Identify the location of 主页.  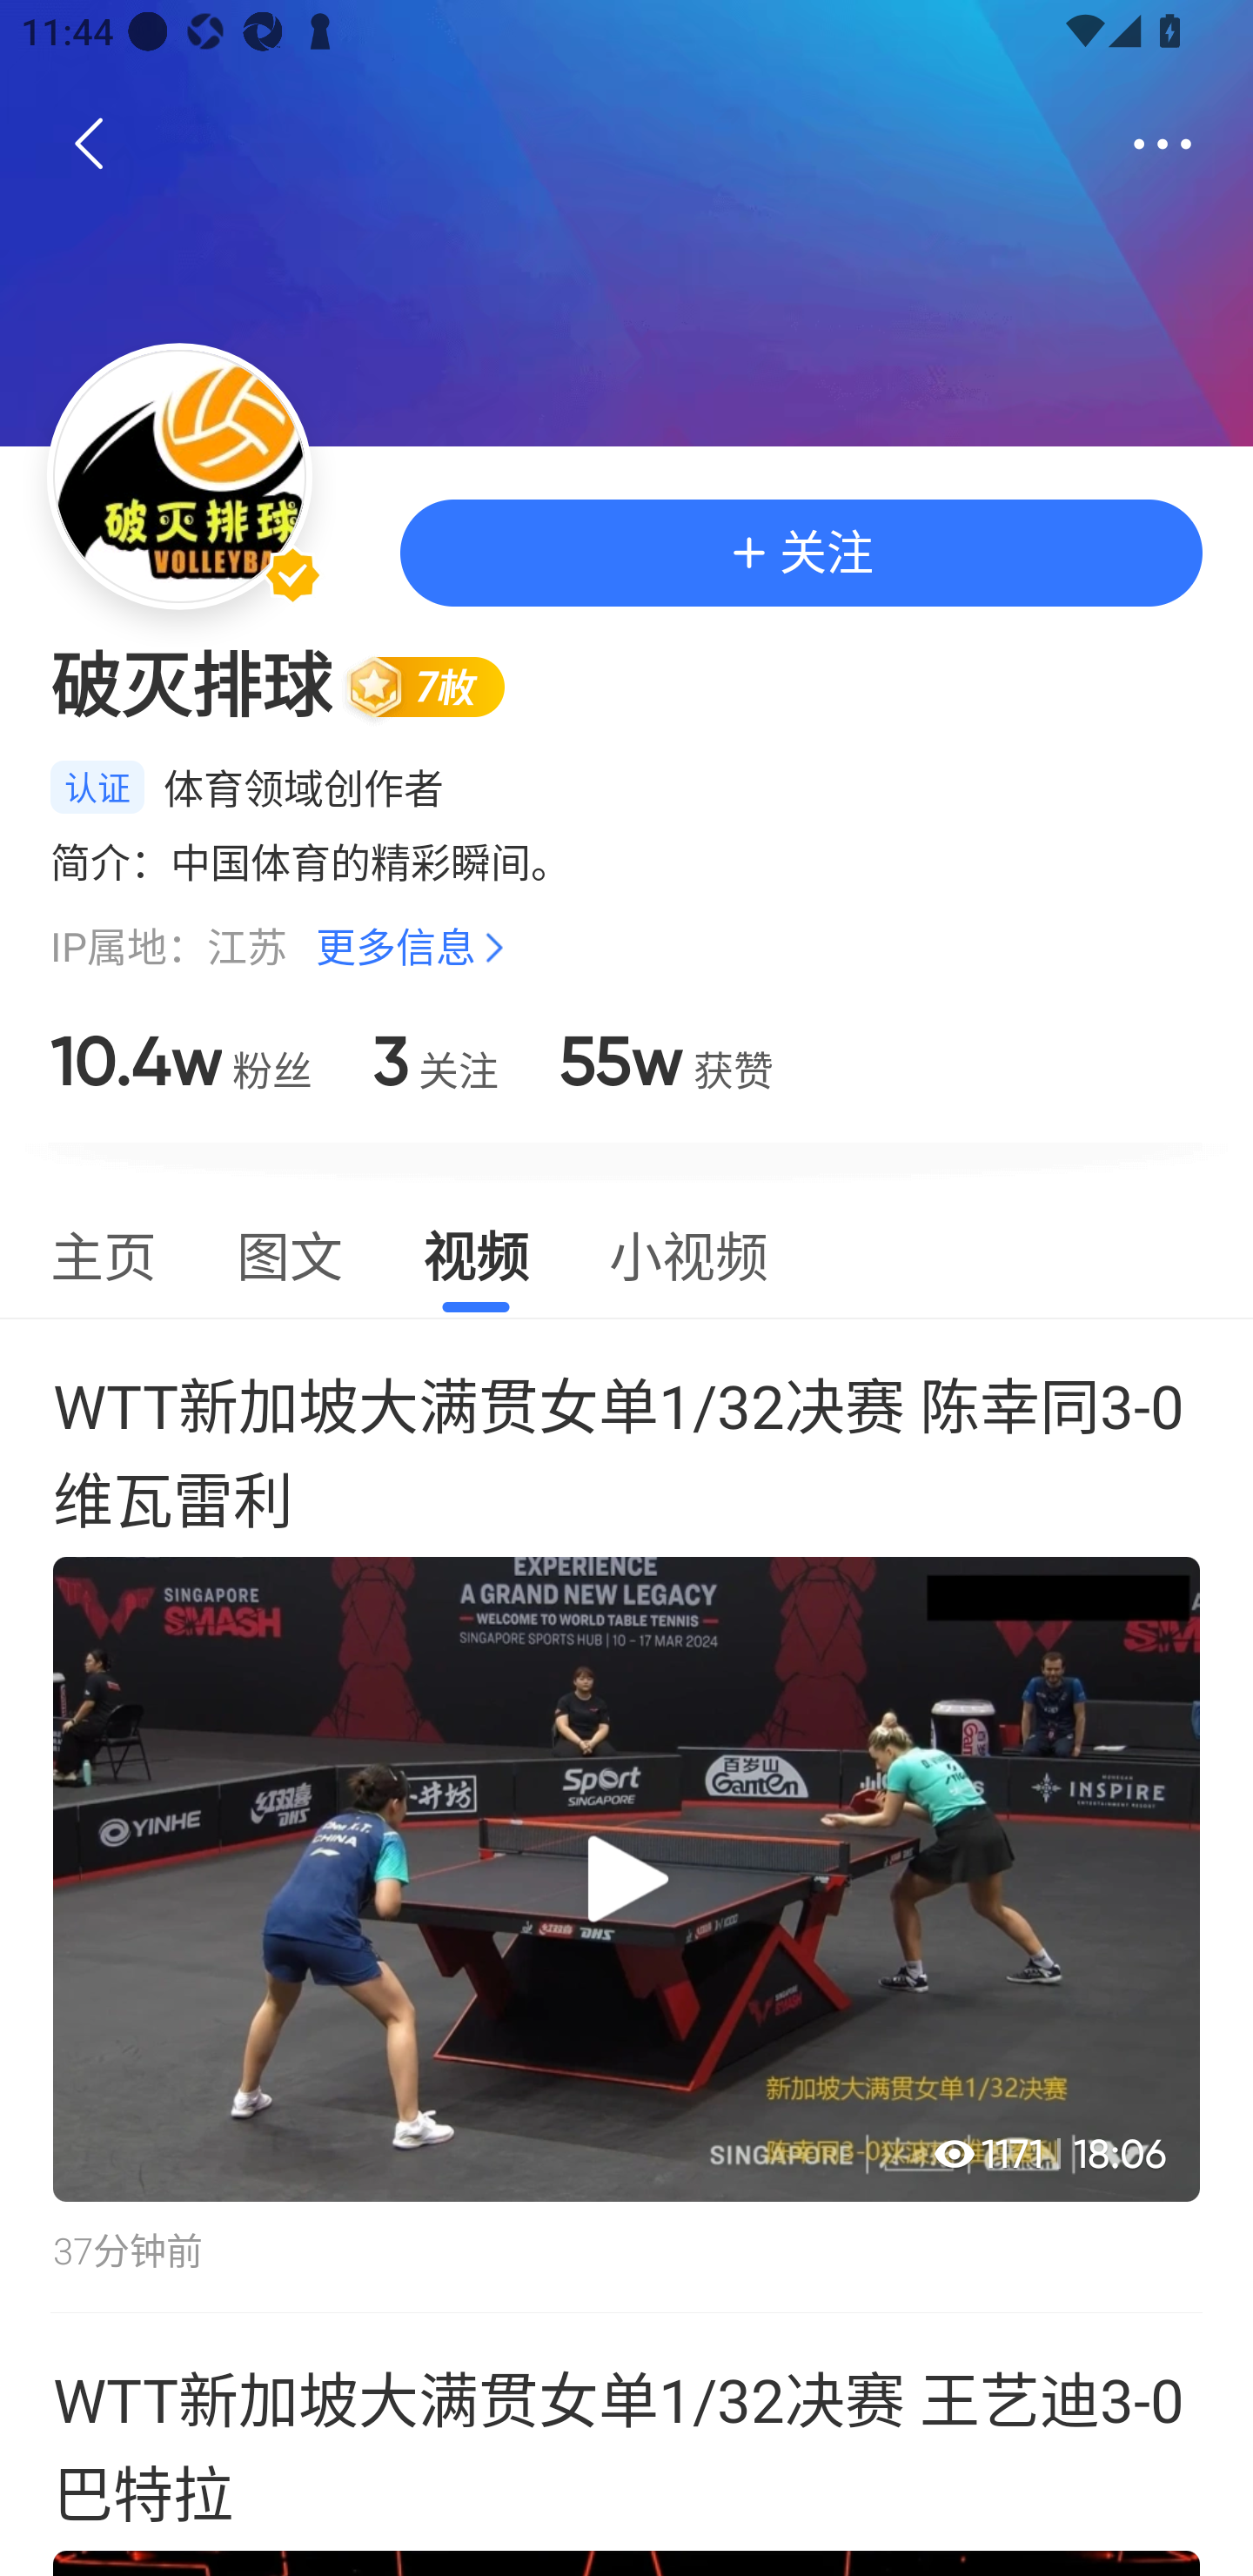
(103, 1253).